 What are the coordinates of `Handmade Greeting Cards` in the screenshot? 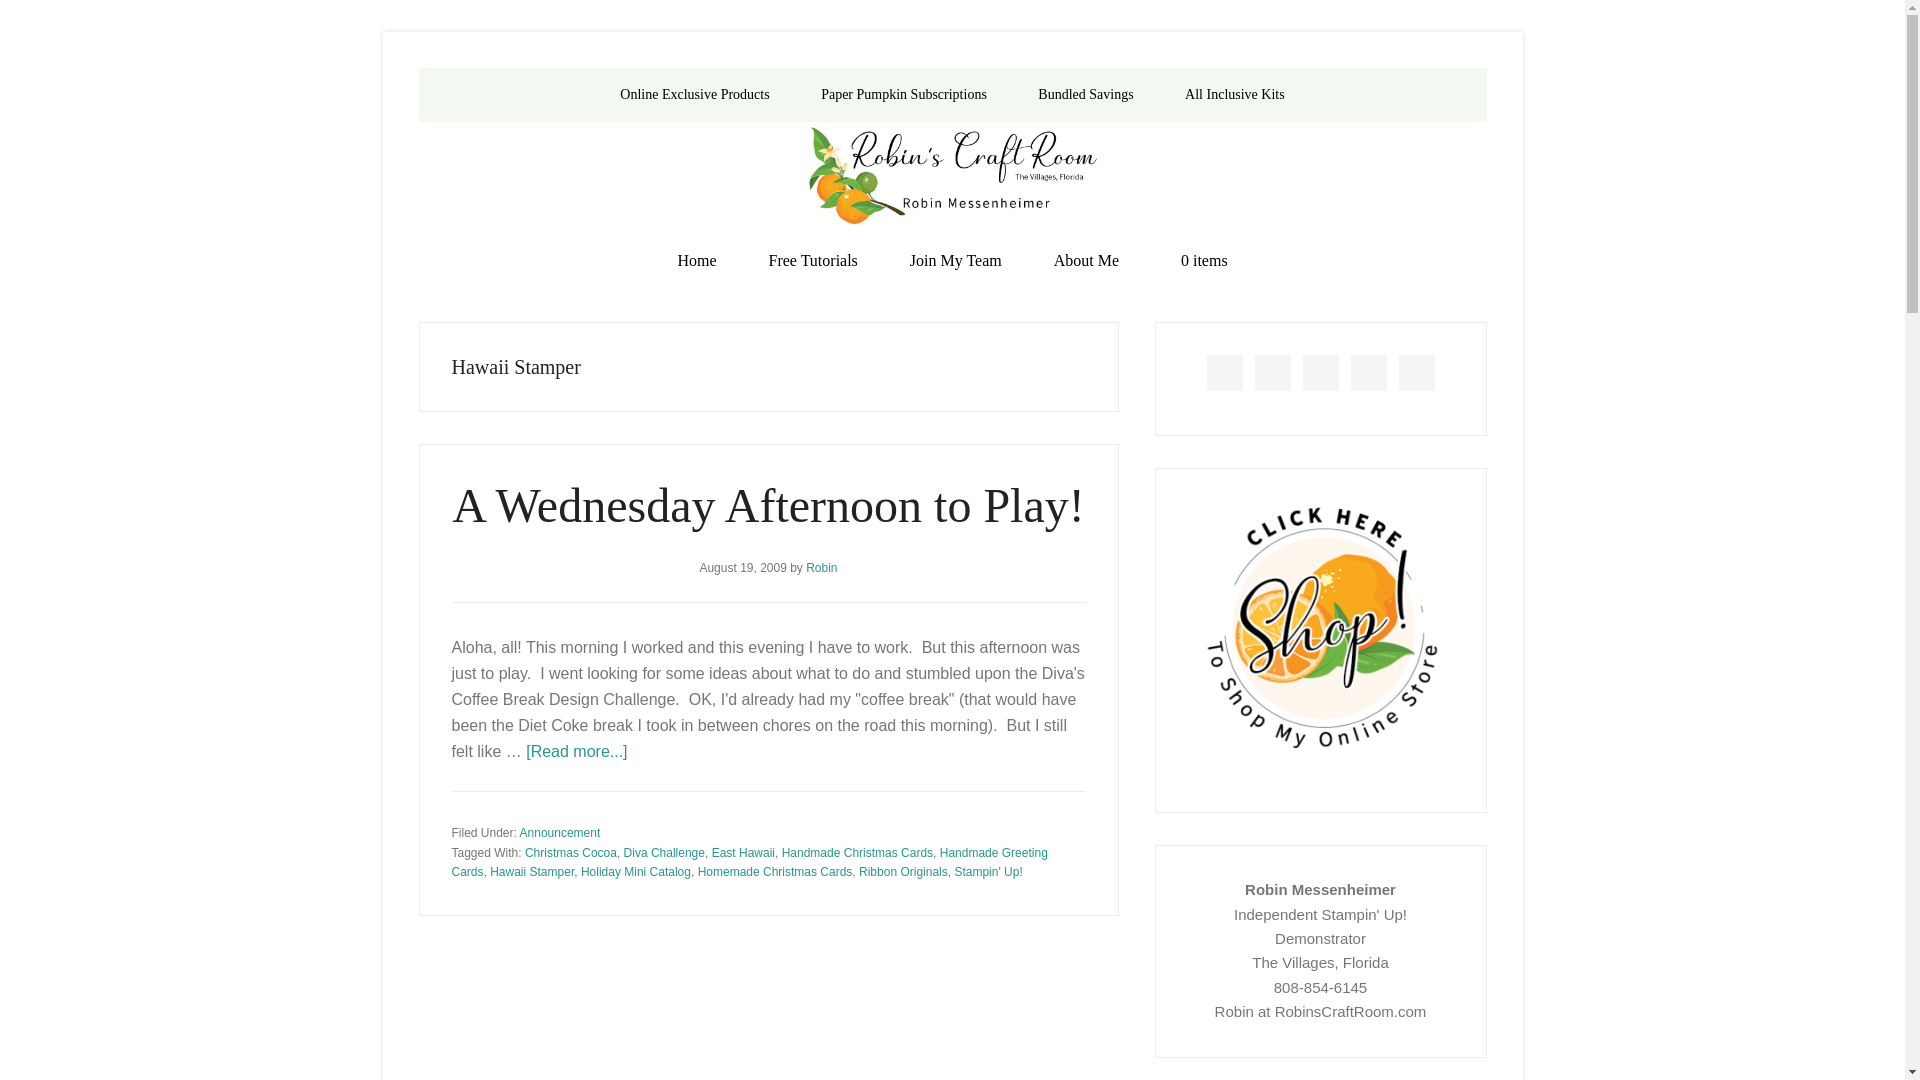 It's located at (750, 862).